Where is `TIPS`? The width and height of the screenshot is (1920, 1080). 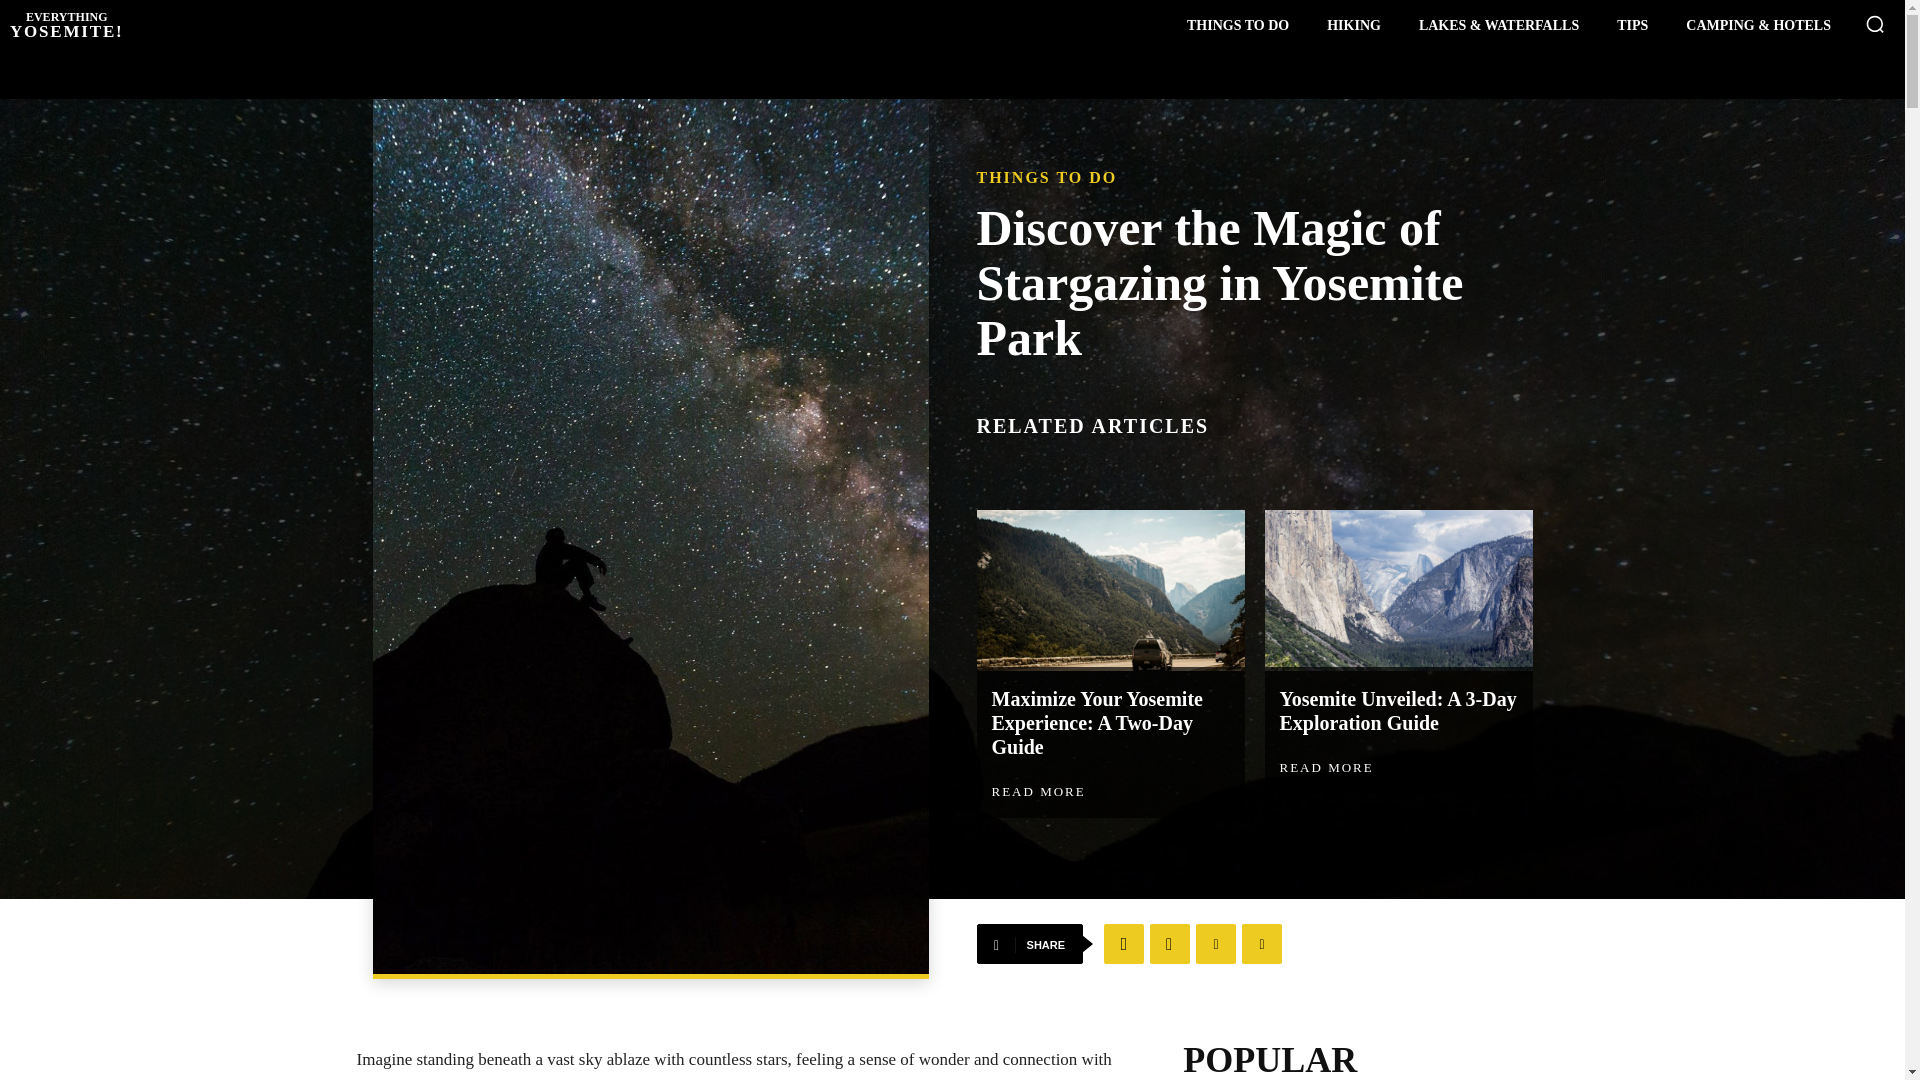 TIPS is located at coordinates (66, 24).